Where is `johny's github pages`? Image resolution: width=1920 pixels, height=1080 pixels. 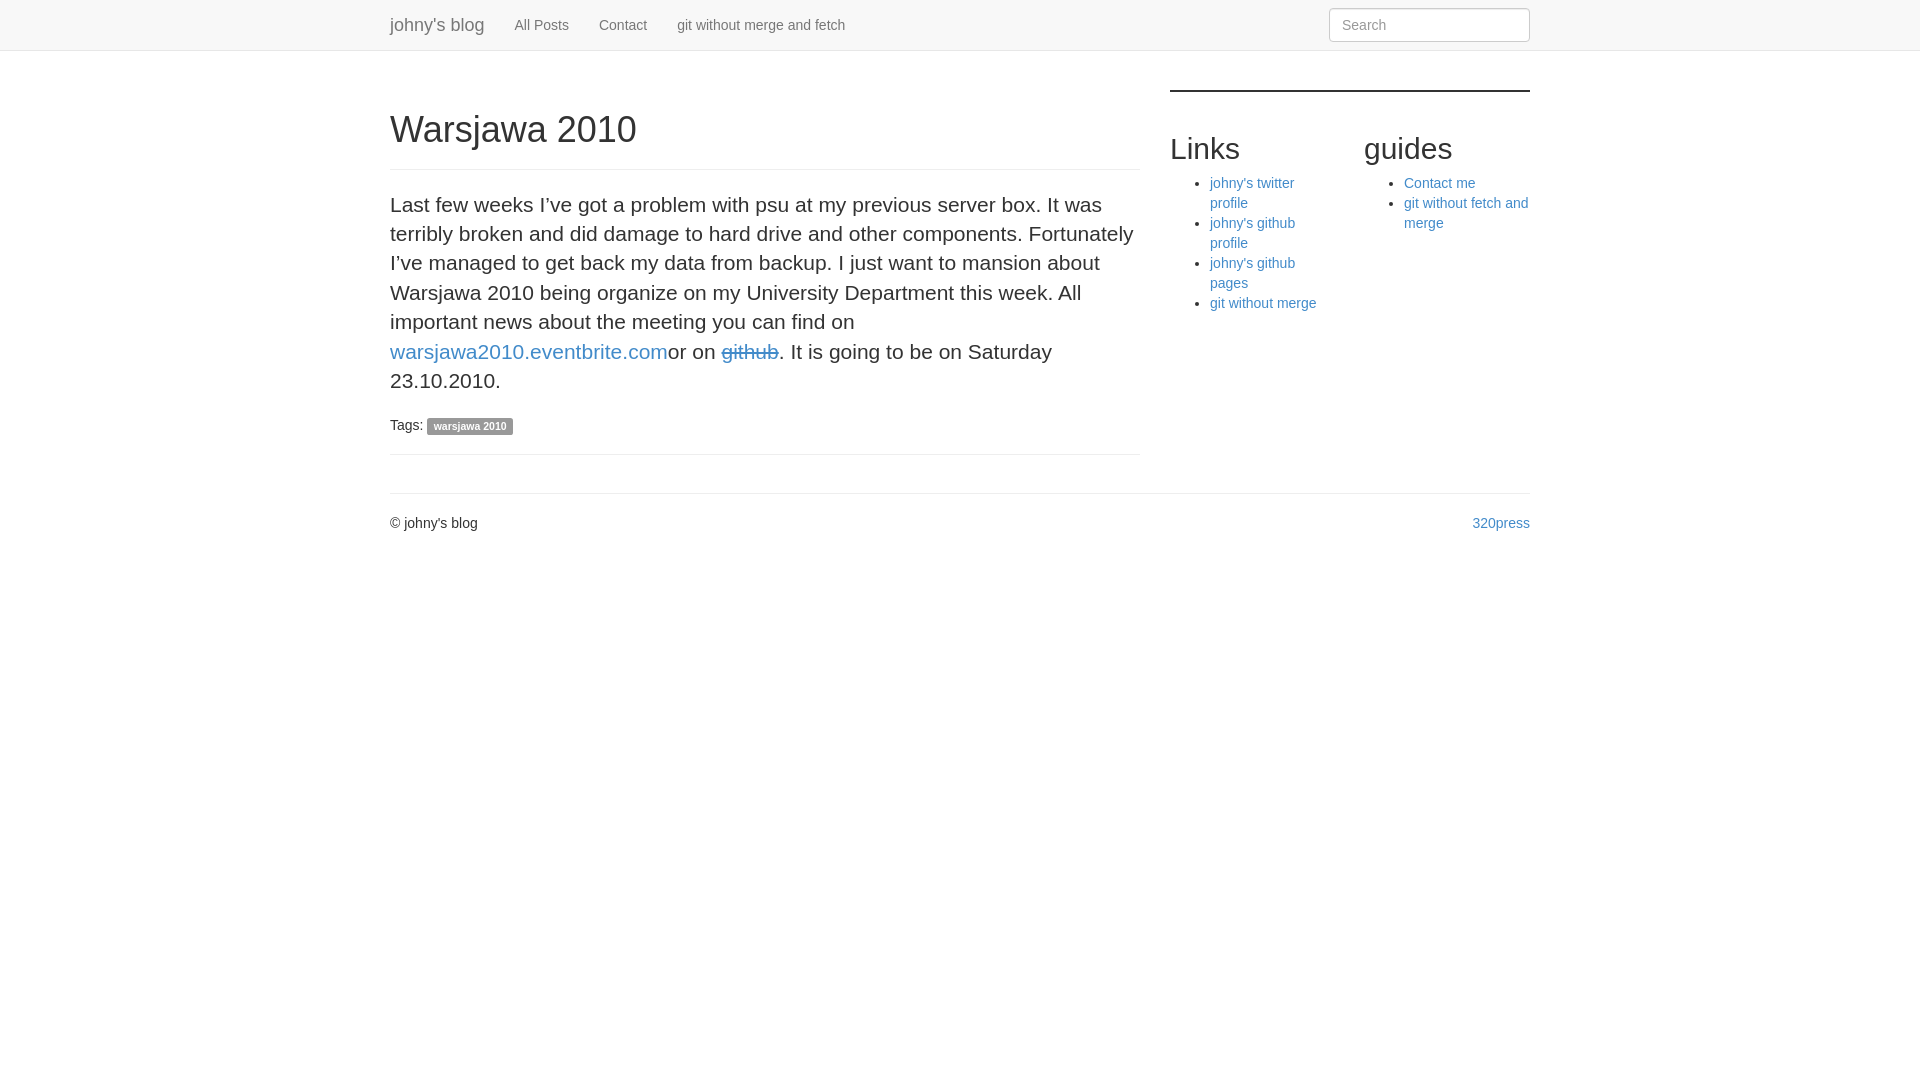 johny's github pages is located at coordinates (1252, 272).